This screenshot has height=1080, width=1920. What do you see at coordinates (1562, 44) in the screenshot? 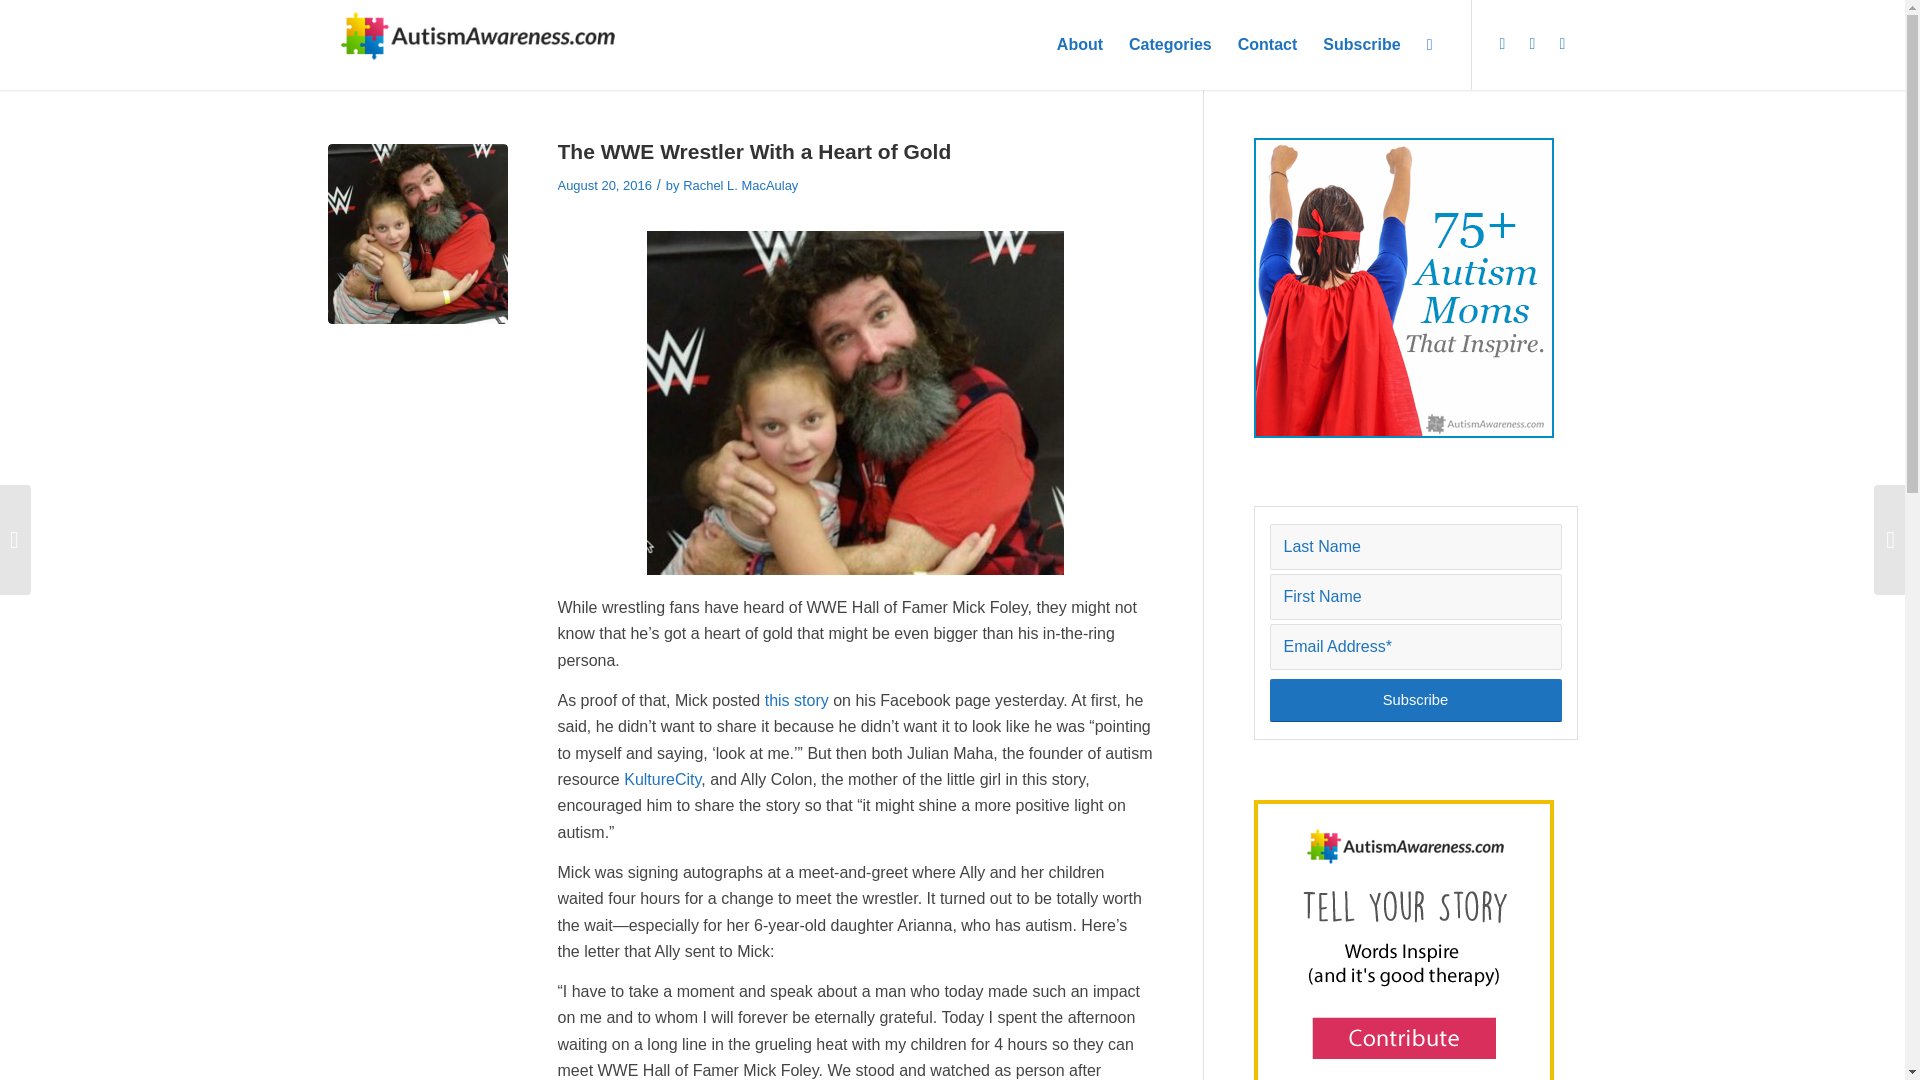
I see `Instagram` at bounding box center [1562, 44].